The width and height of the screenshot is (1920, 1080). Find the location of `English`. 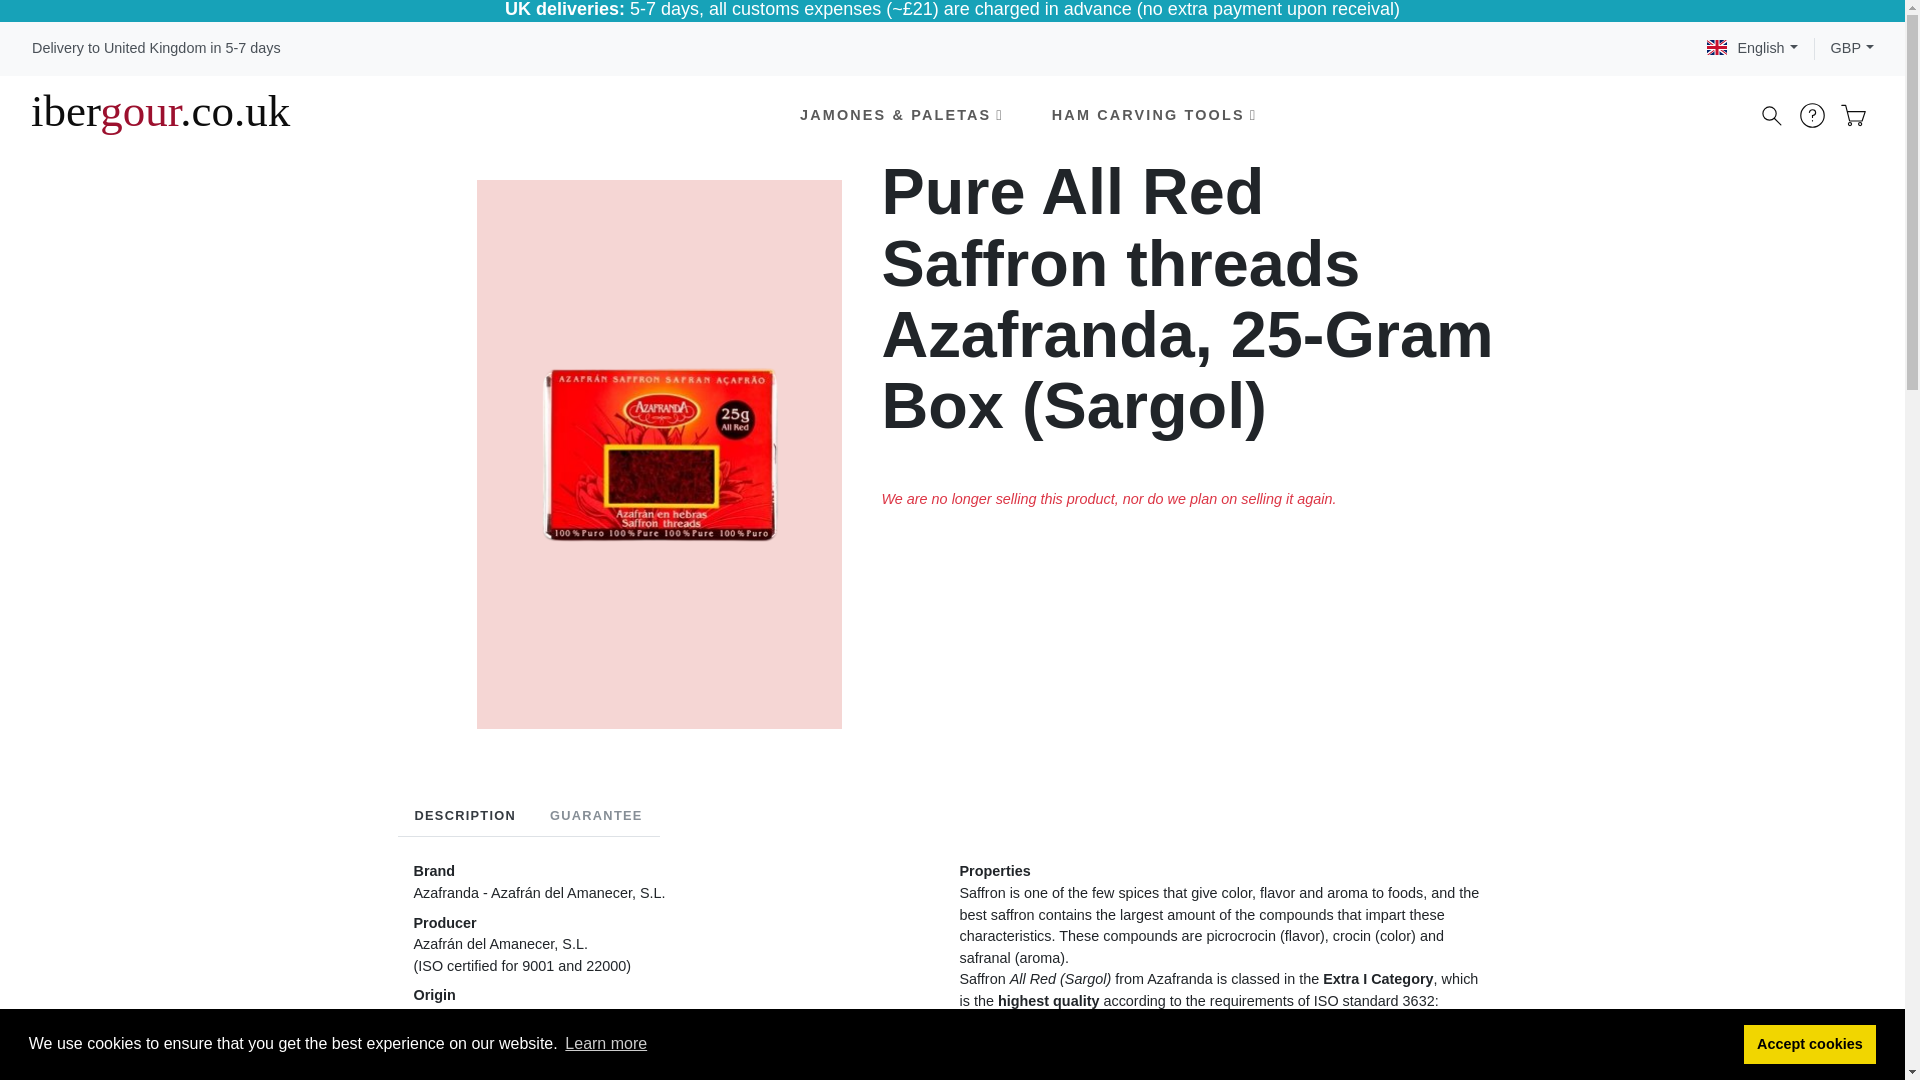

English is located at coordinates (1752, 48).